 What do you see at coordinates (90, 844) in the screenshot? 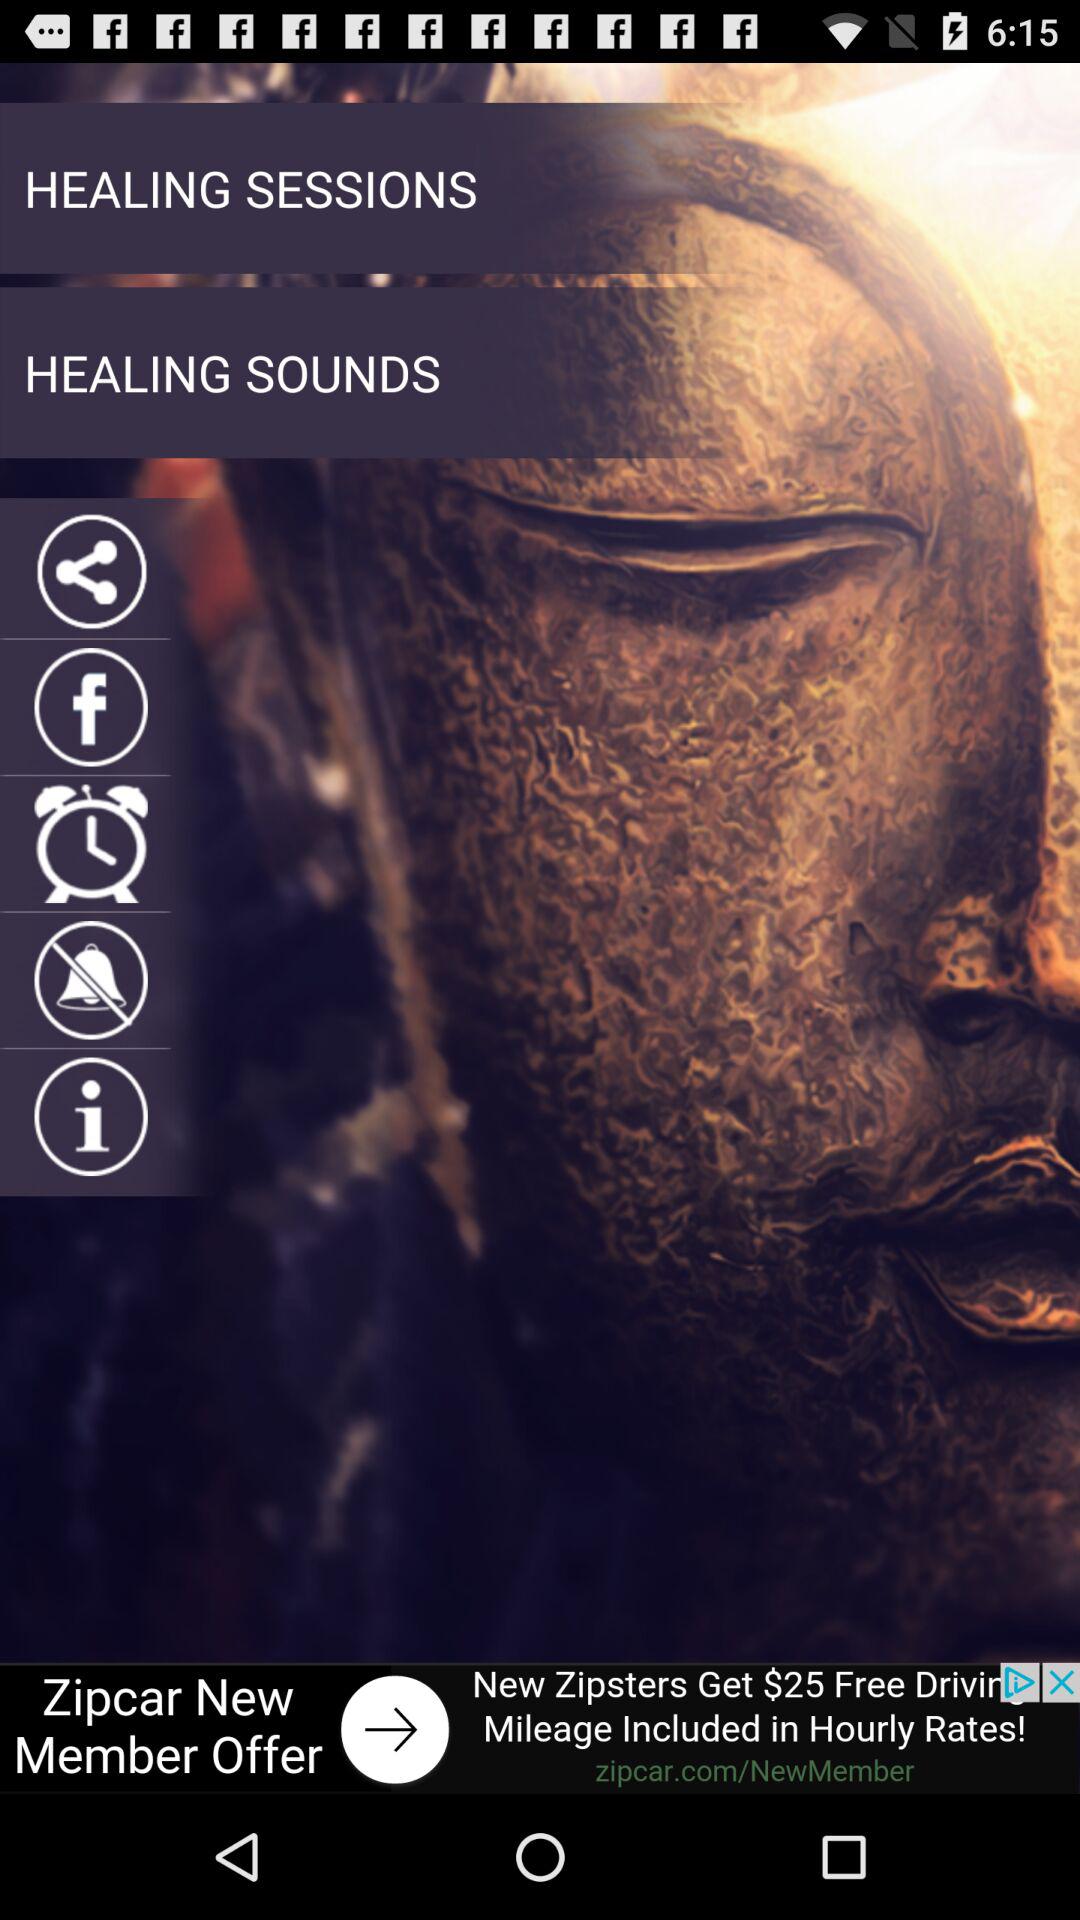
I see `schedule` at bounding box center [90, 844].